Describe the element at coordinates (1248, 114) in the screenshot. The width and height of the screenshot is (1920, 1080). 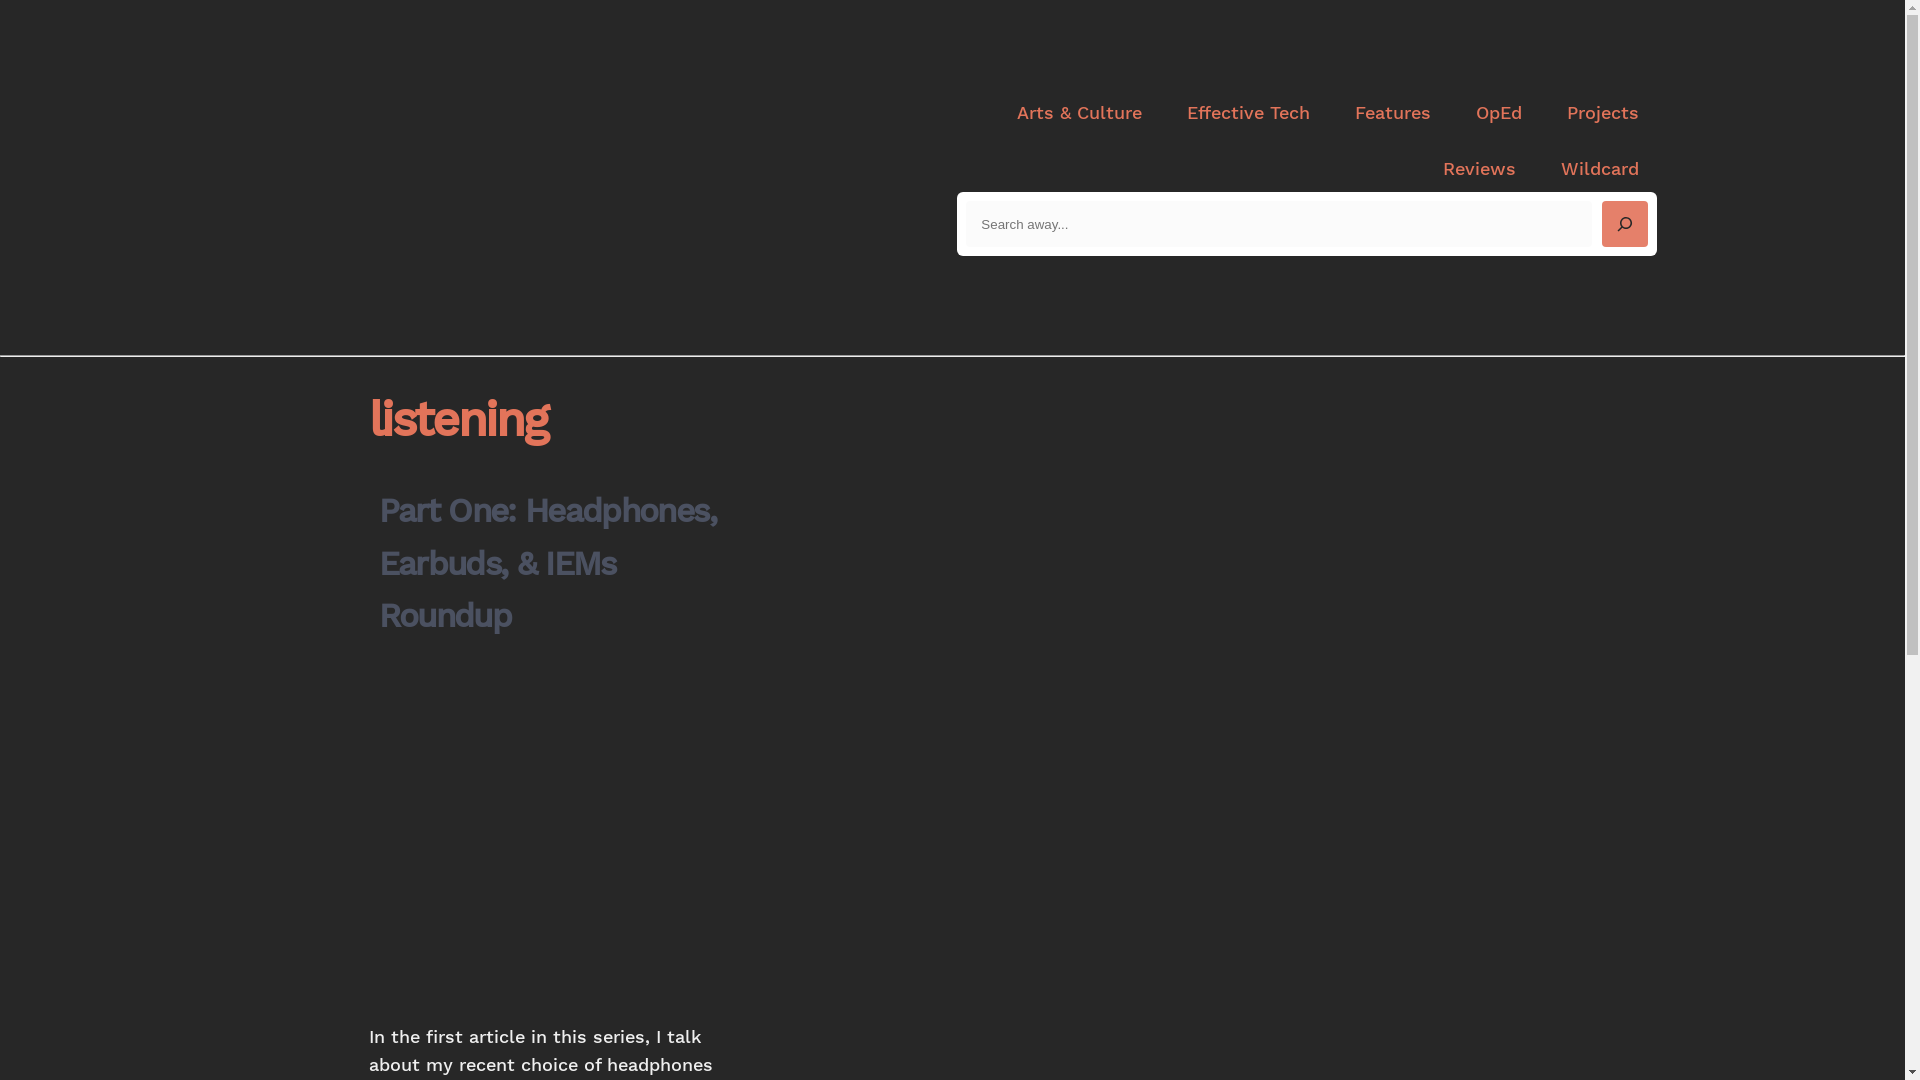
I see `Effective Tech` at that location.